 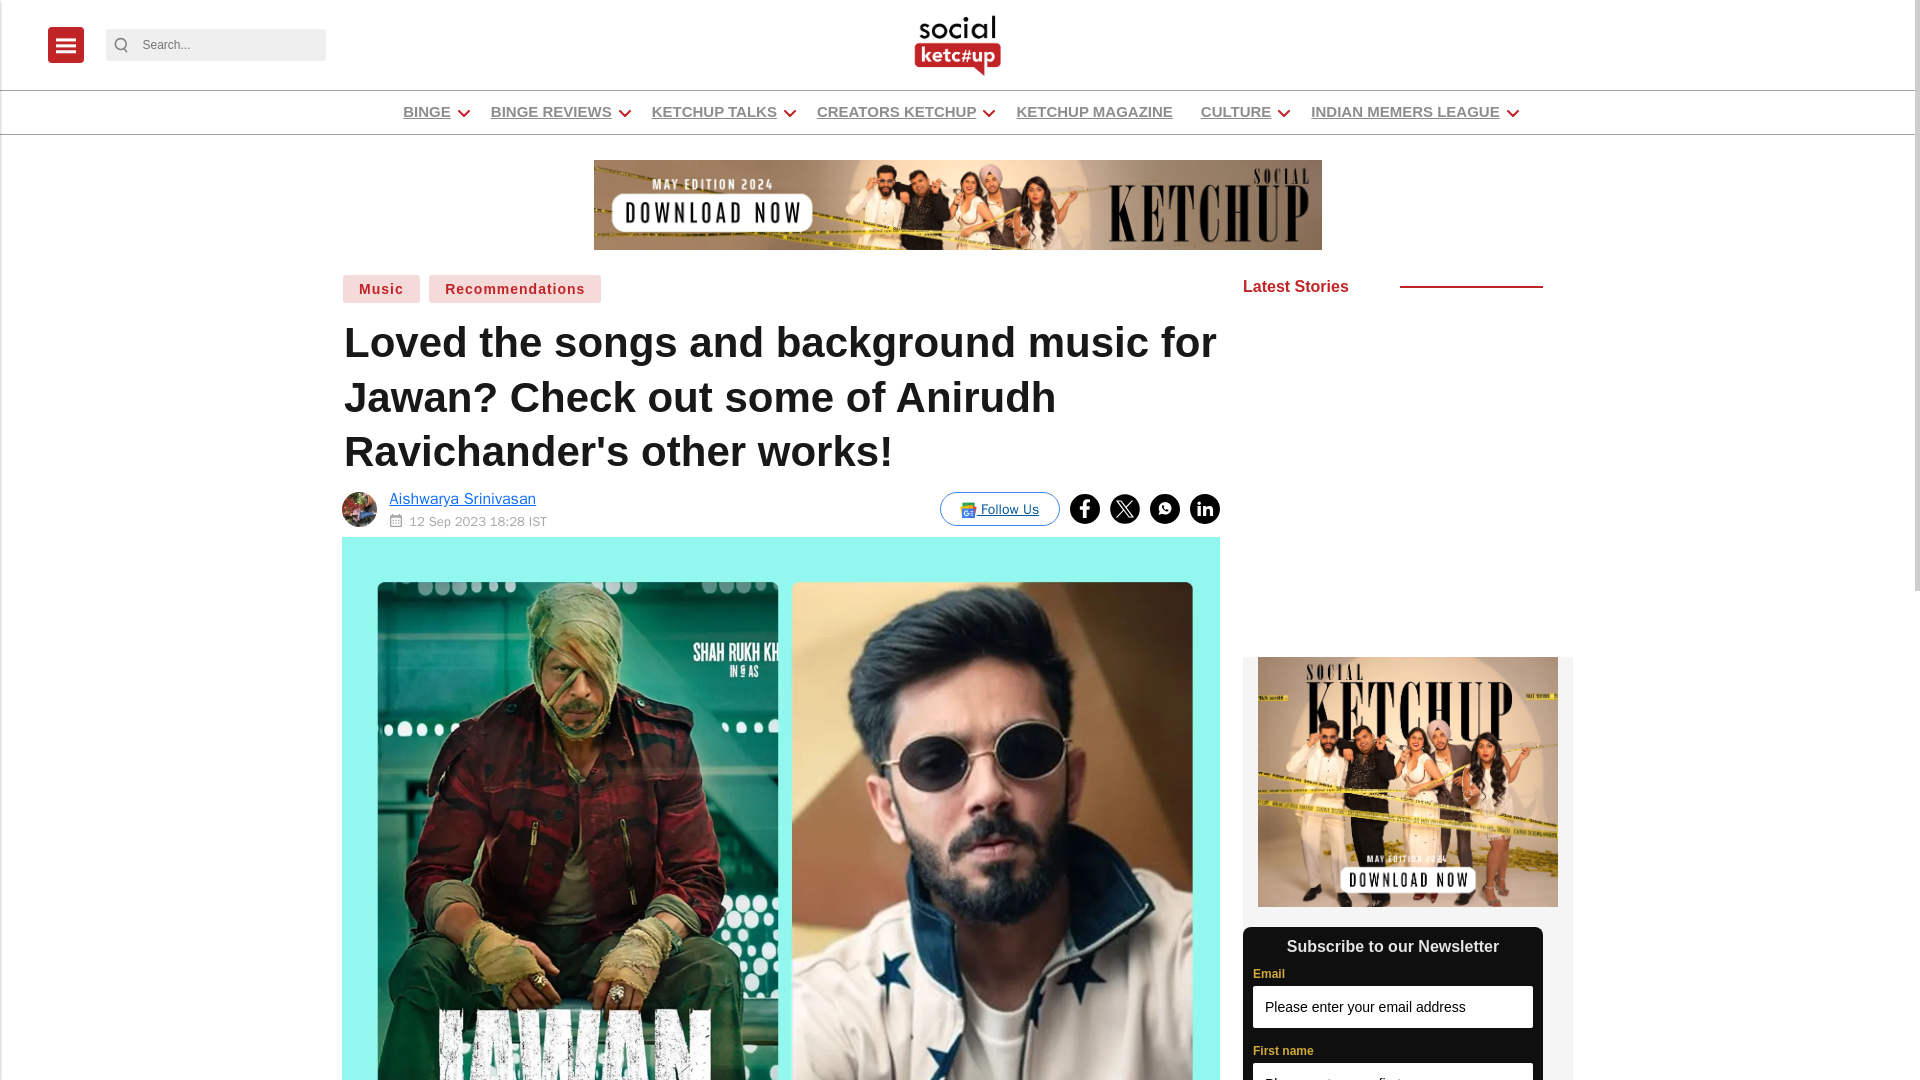 I want to click on KETCHUP TALKS, so click(x=714, y=112).